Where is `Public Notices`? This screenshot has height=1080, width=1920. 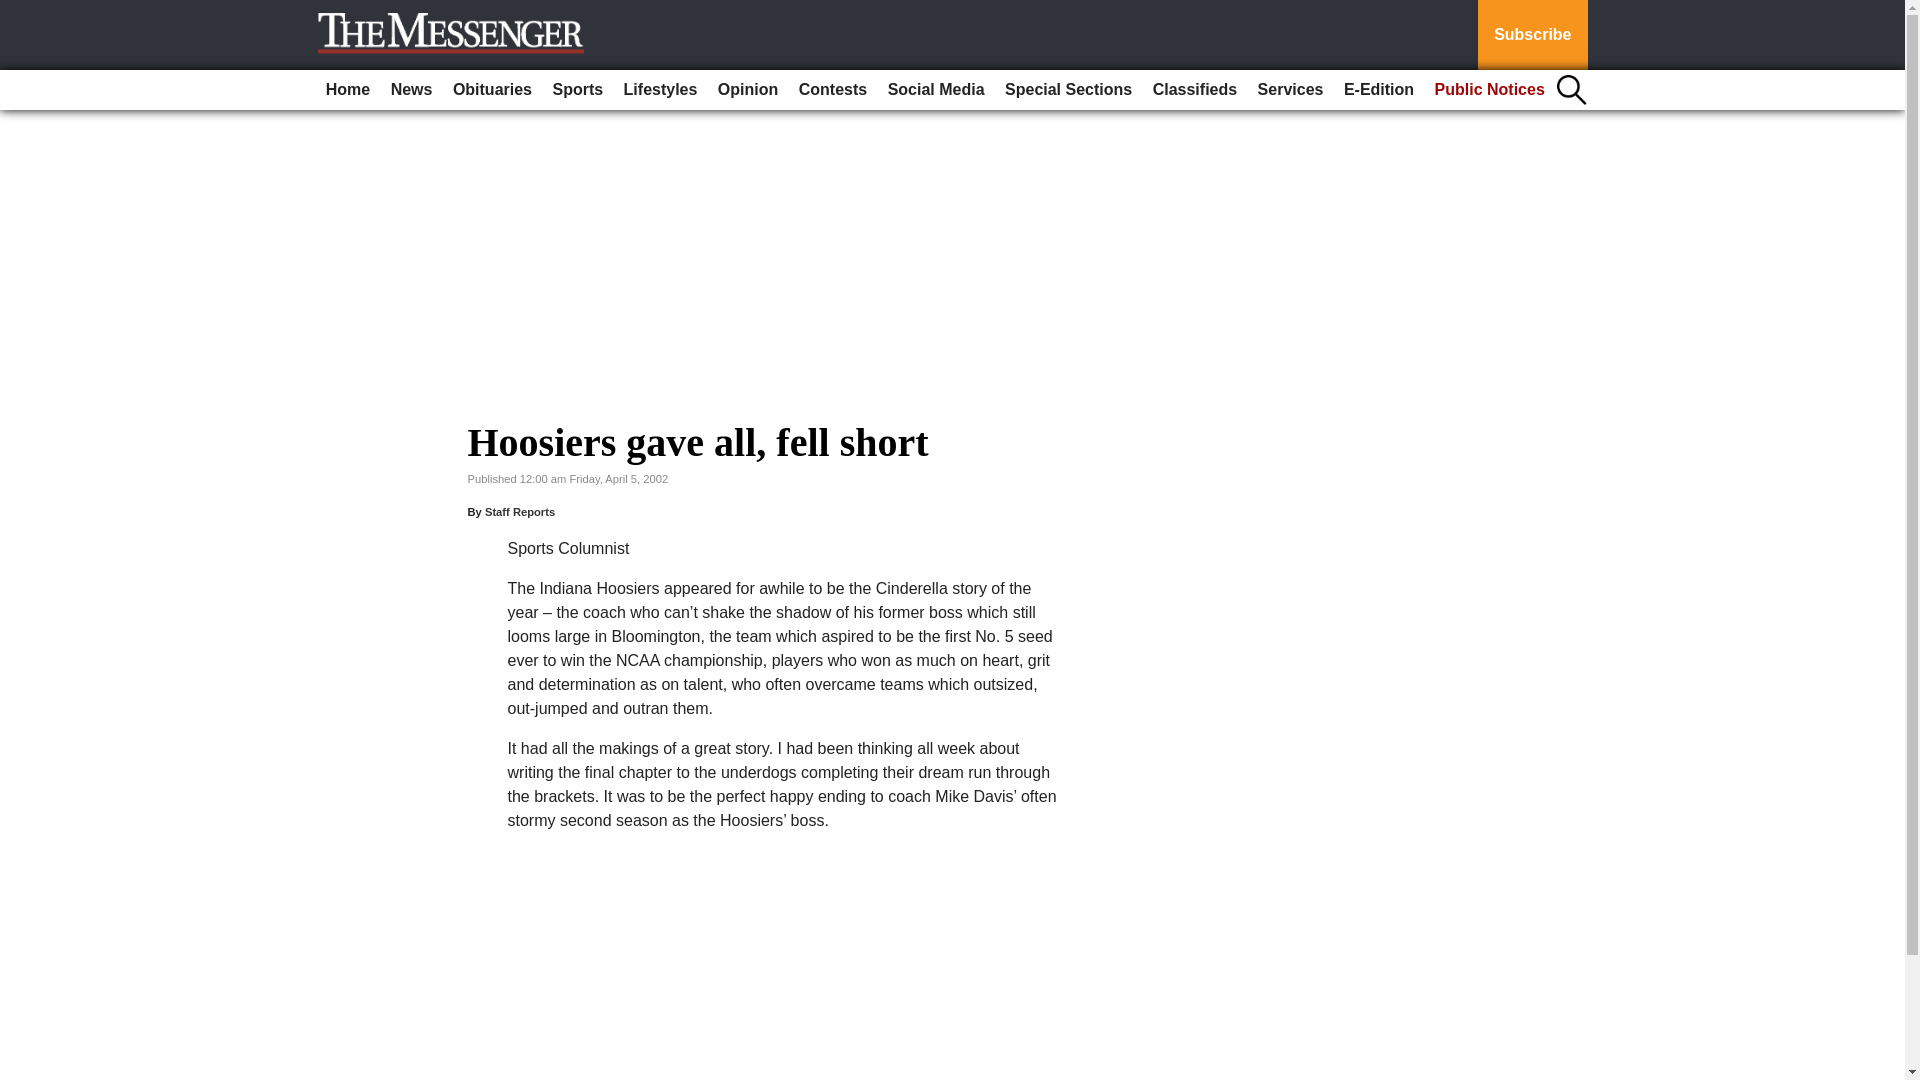 Public Notices is located at coordinates (1490, 90).